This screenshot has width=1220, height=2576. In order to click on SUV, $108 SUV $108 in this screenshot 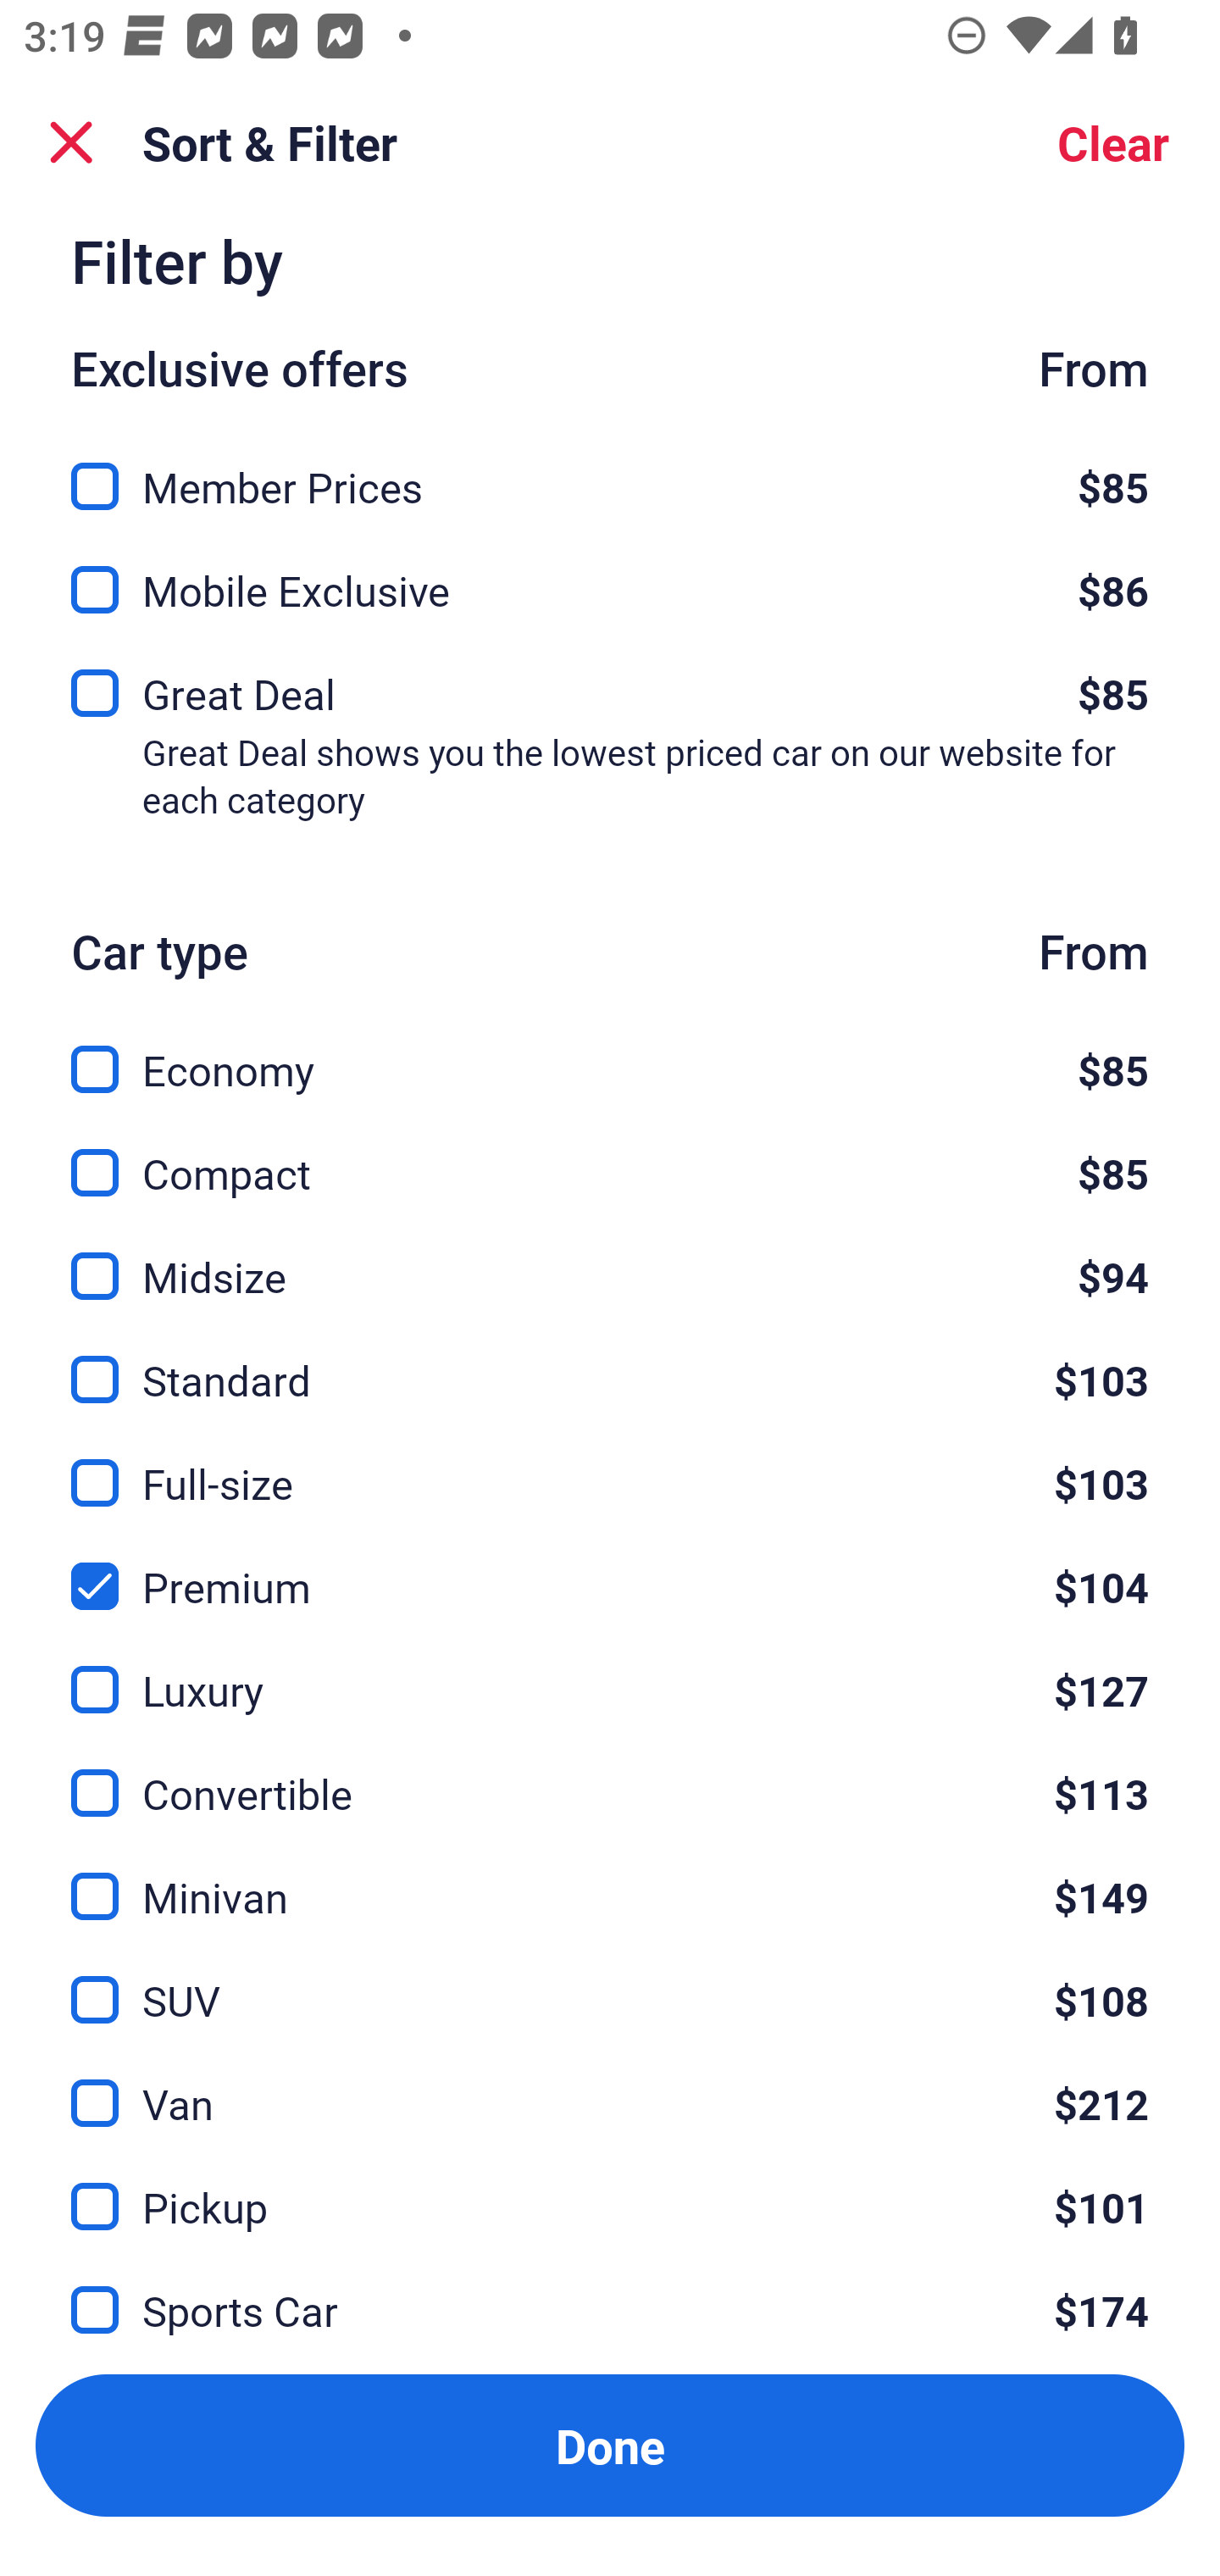, I will do `click(610, 1980)`.